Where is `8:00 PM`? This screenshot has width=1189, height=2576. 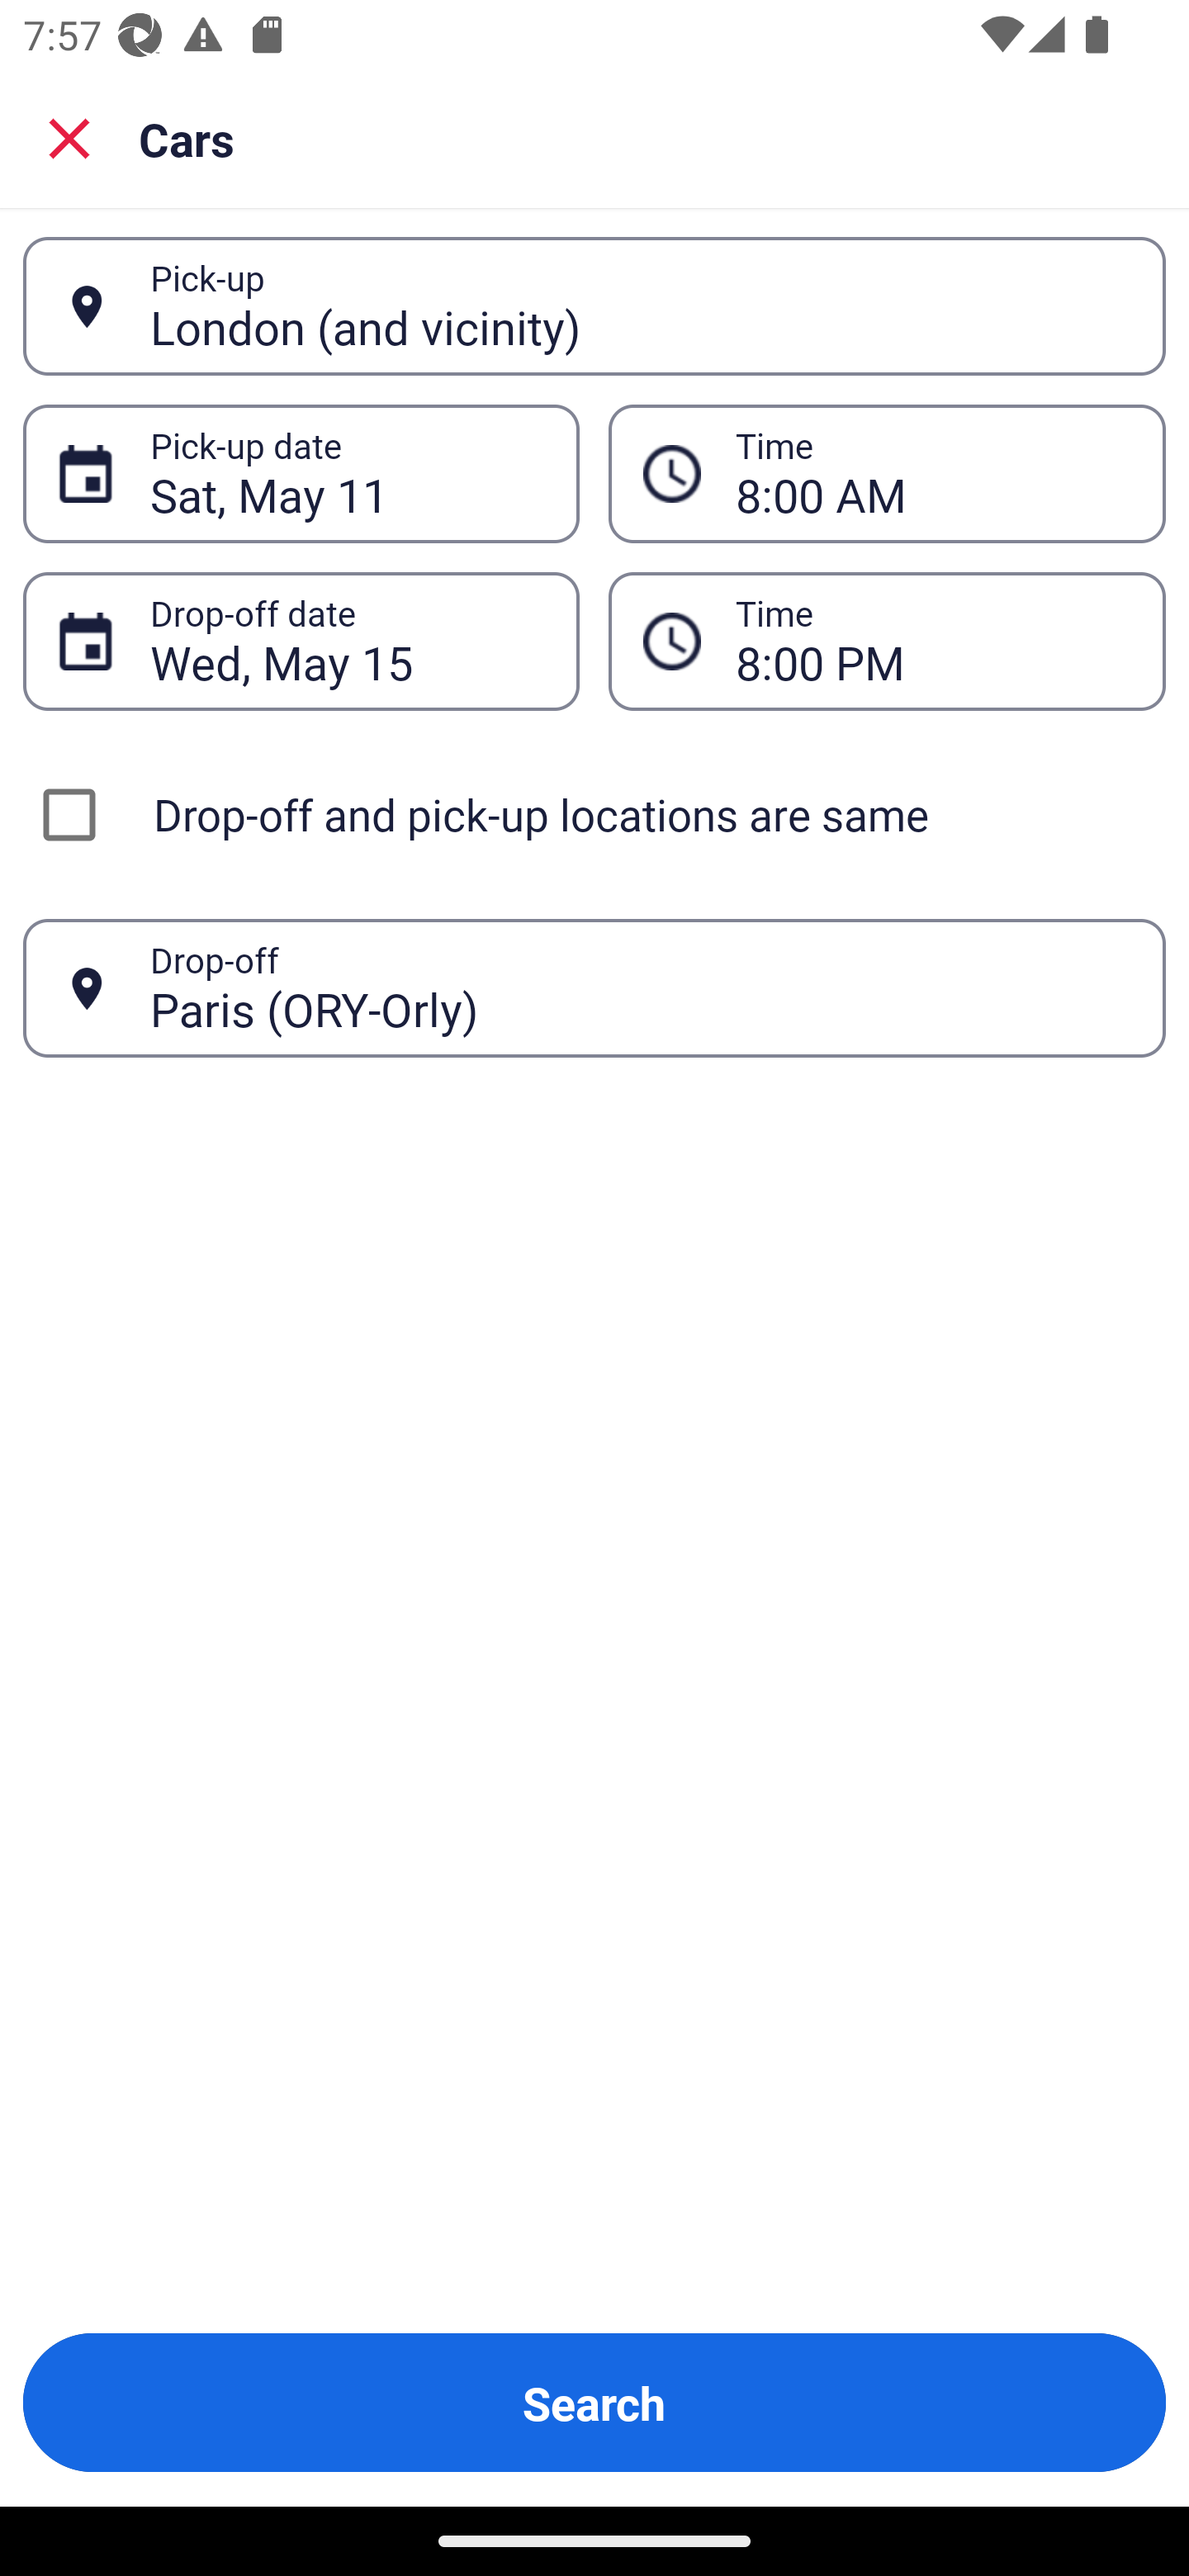
8:00 PM is located at coordinates (887, 641).